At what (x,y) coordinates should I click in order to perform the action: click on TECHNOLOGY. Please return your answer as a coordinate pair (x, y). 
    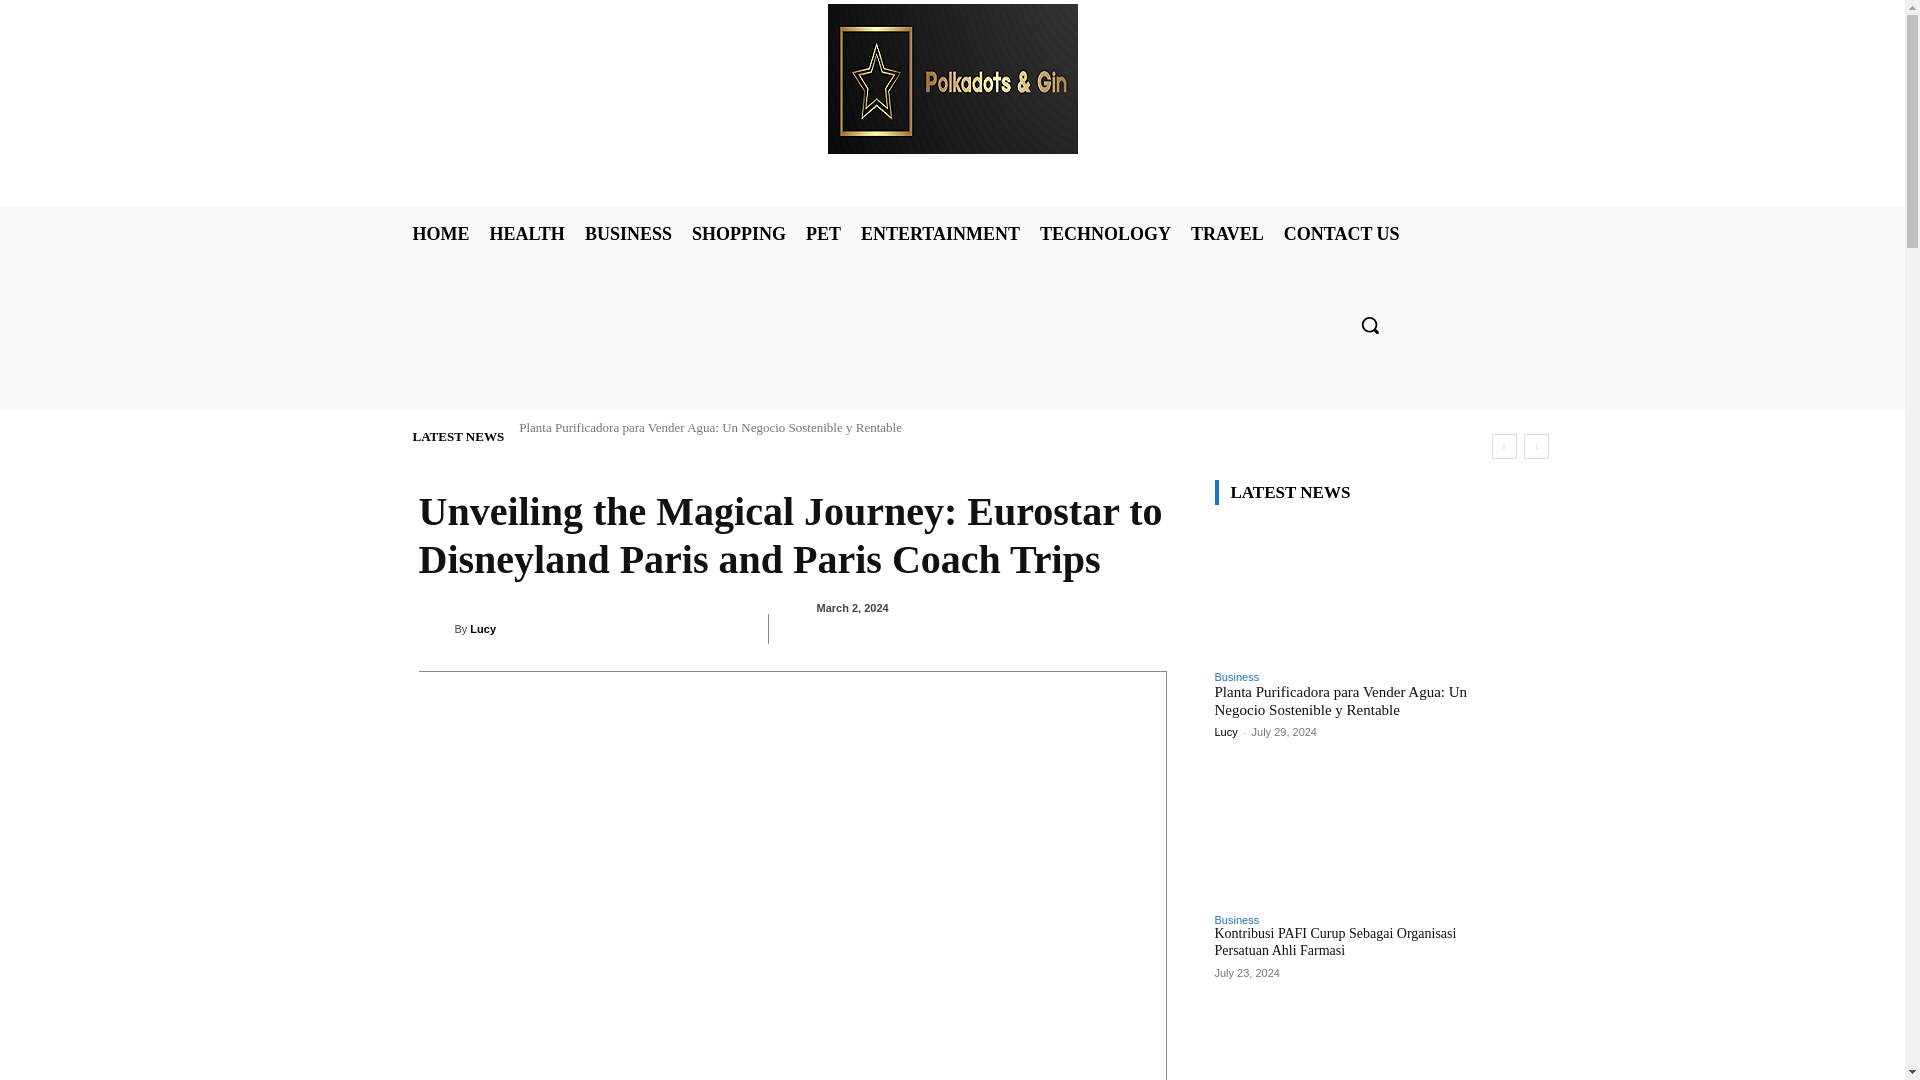
    Looking at the image, I should click on (1105, 234).